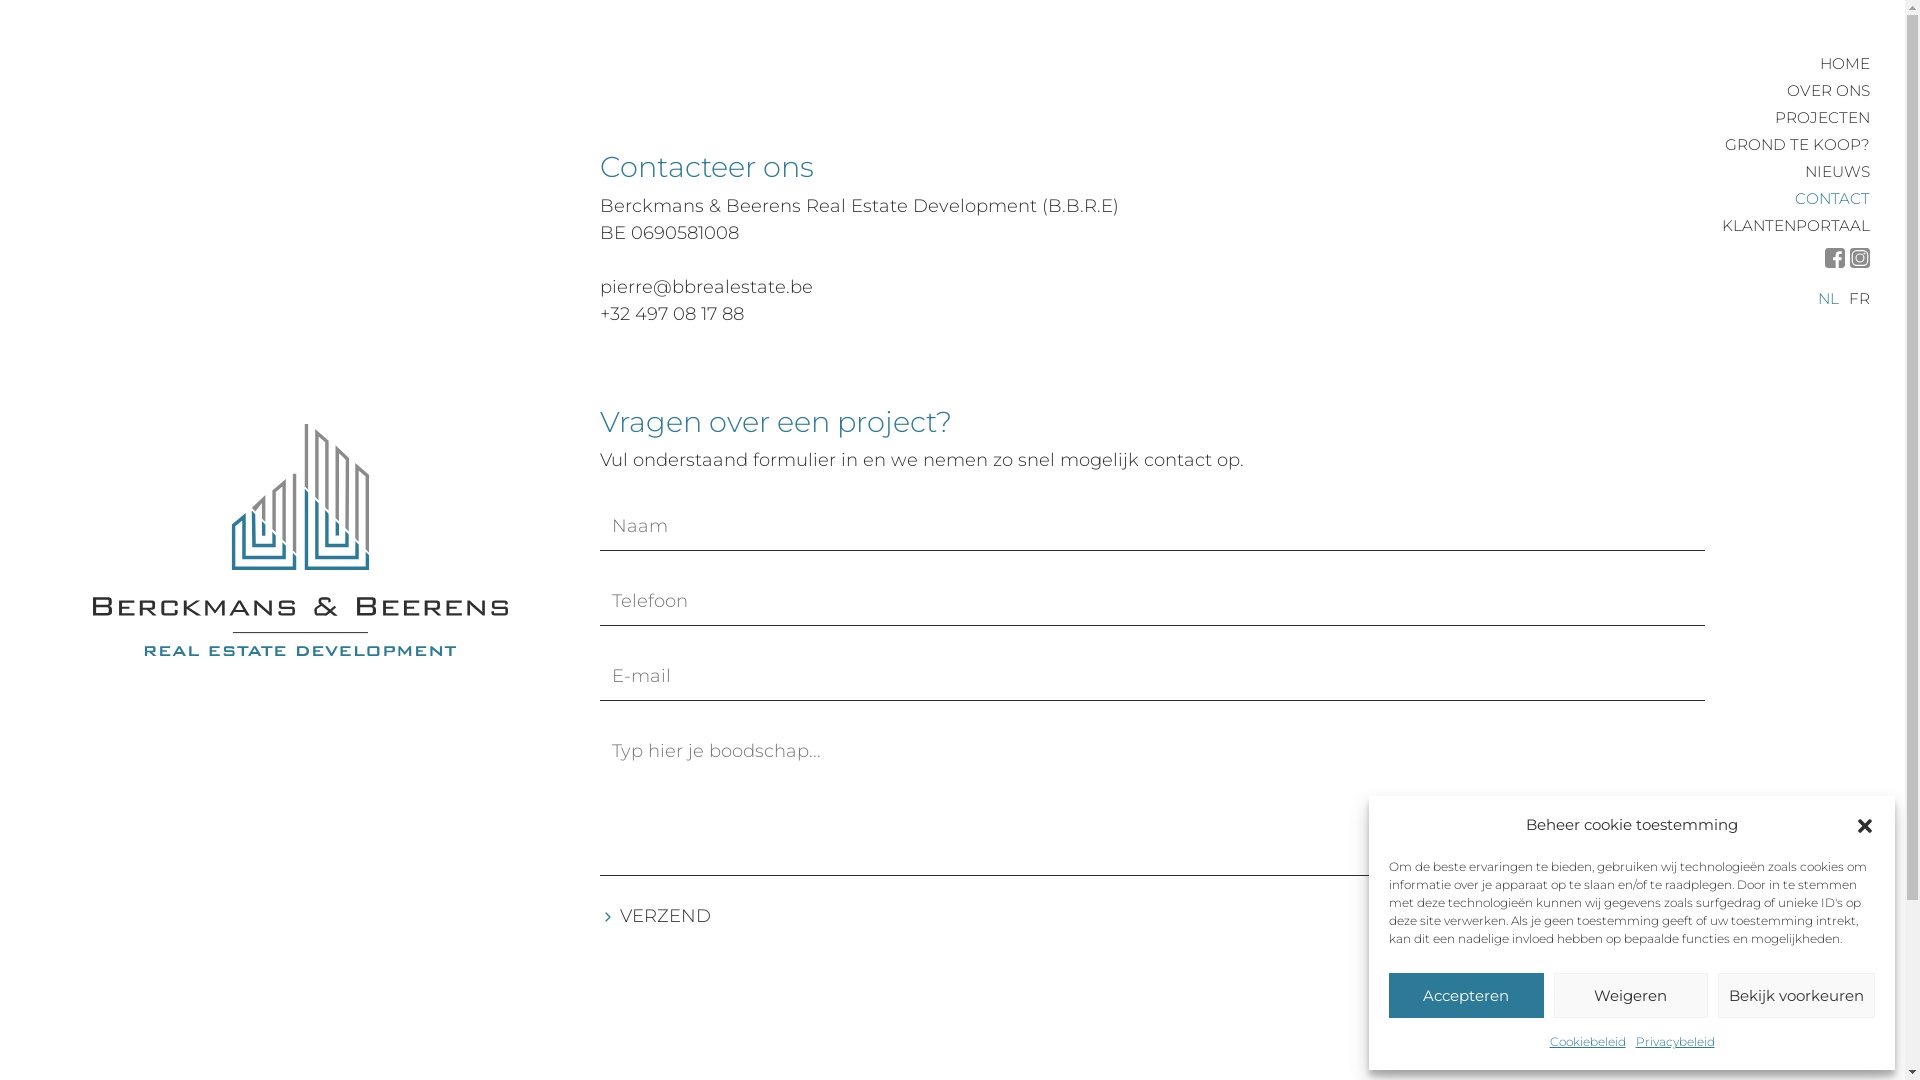 The image size is (1920, 1080). What do you see at coordinates (1860, 298) in the screenshot?
I see `FR` at bounding box center [1860, 298].